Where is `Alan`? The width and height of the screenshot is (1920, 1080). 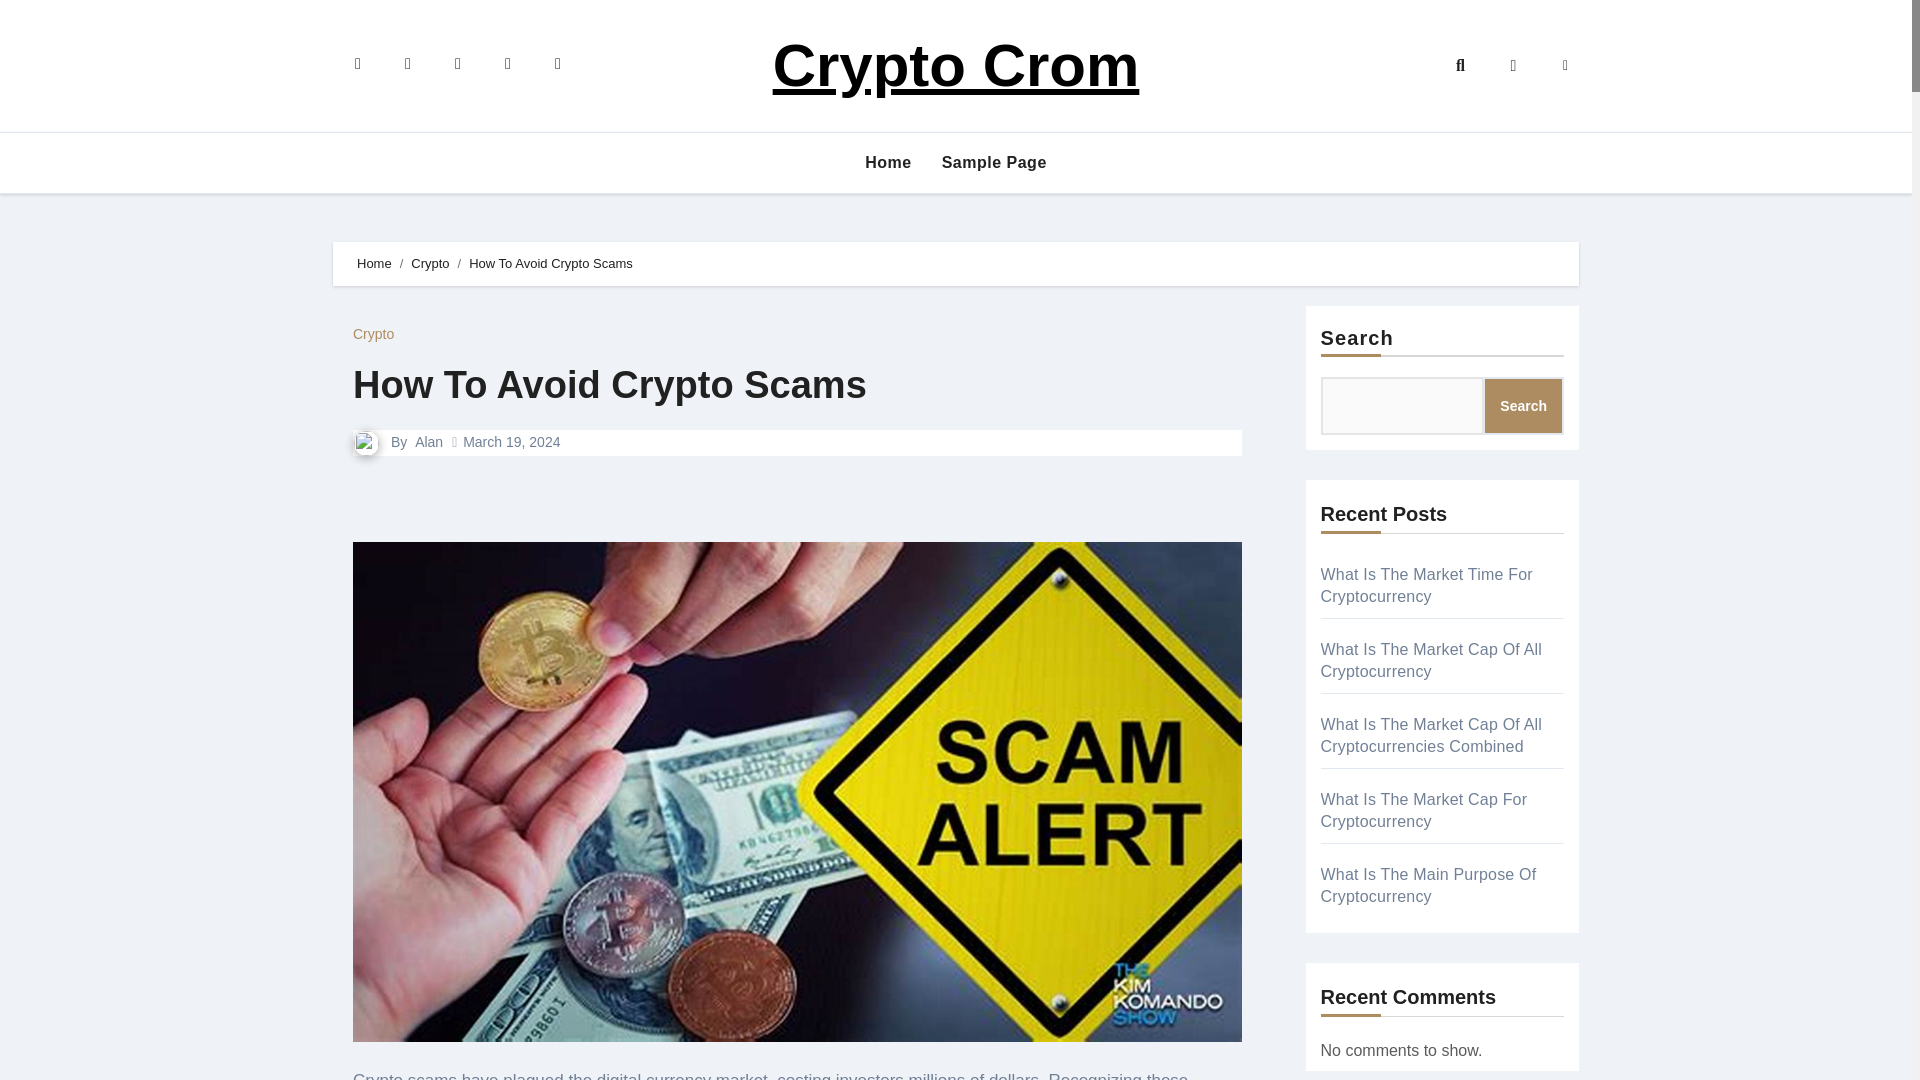
Alan is located at coordinates (428, 442).